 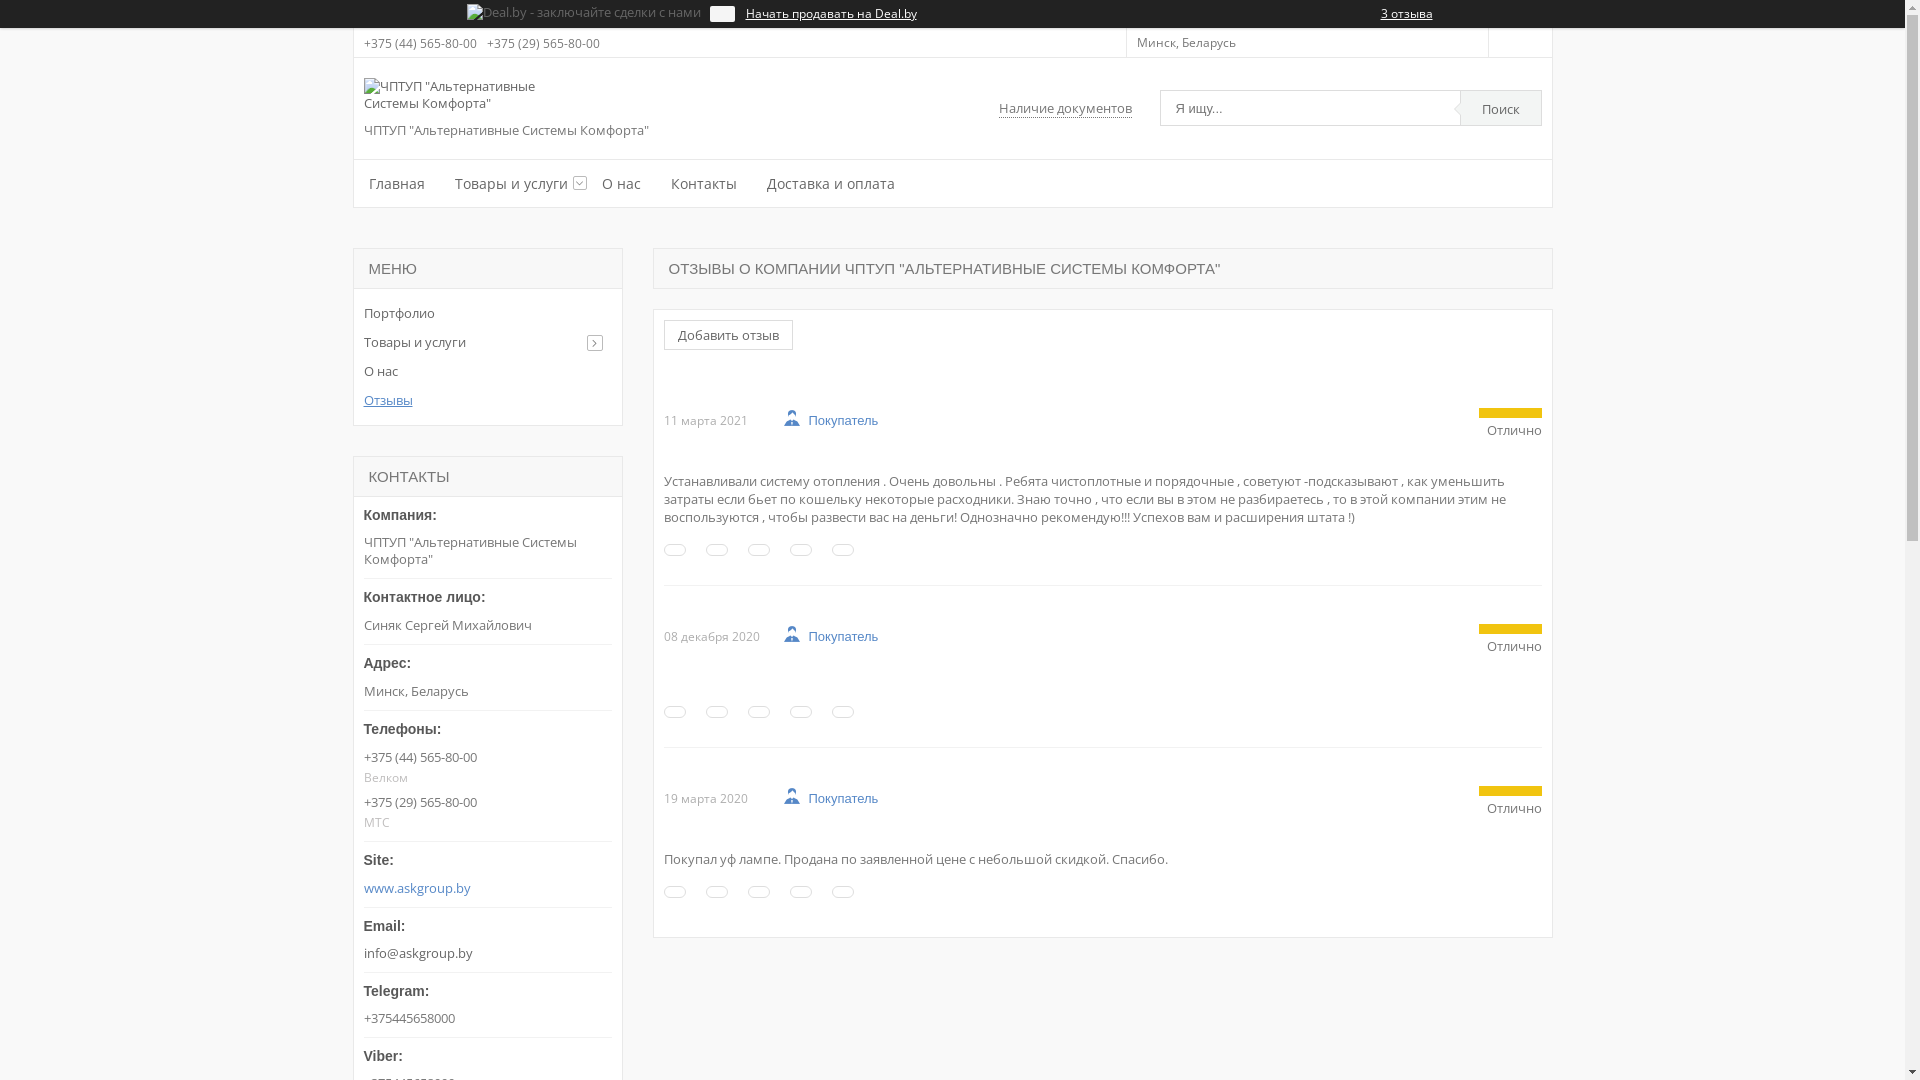 What do you see at coordinates (488, 934) in the screenshot?
I see `info@askgroup.by` at bounding box center [488, 934].